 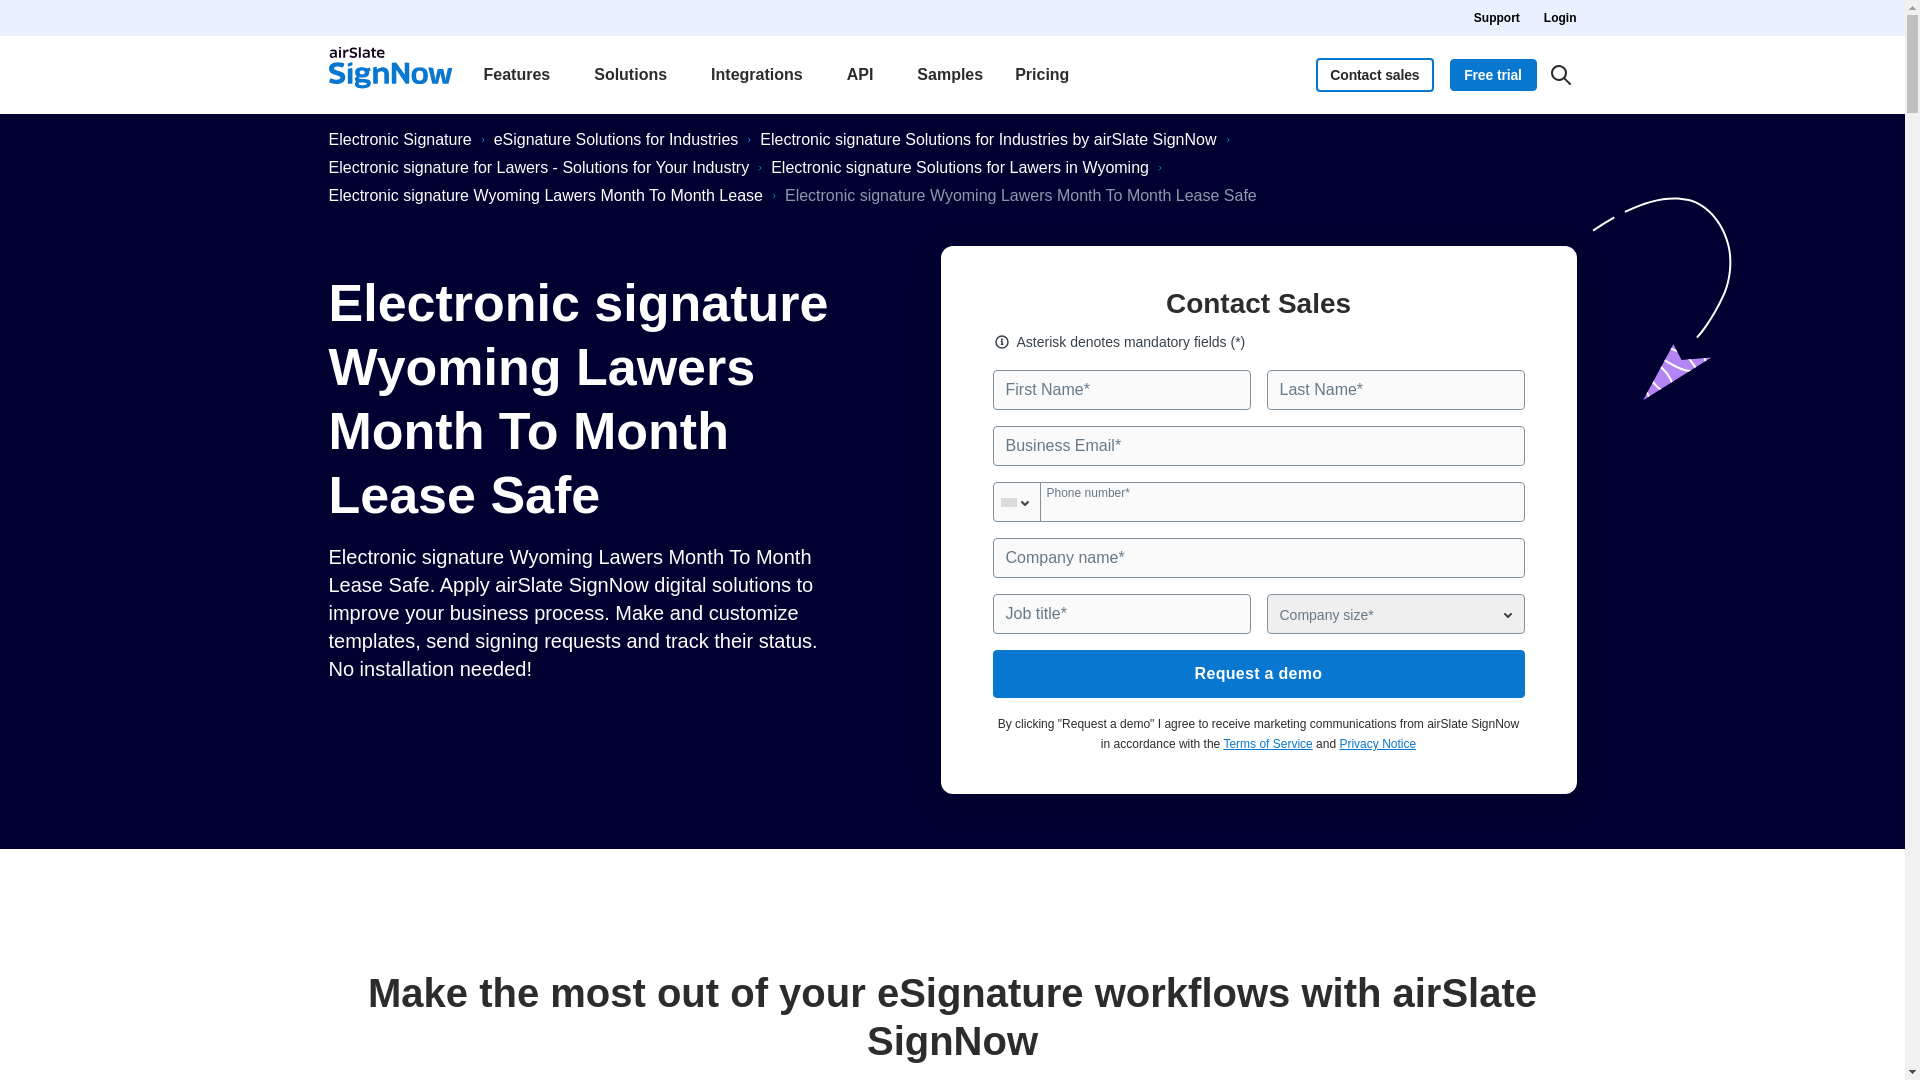 I want to click on Integrations, so click(x=762, y=74).